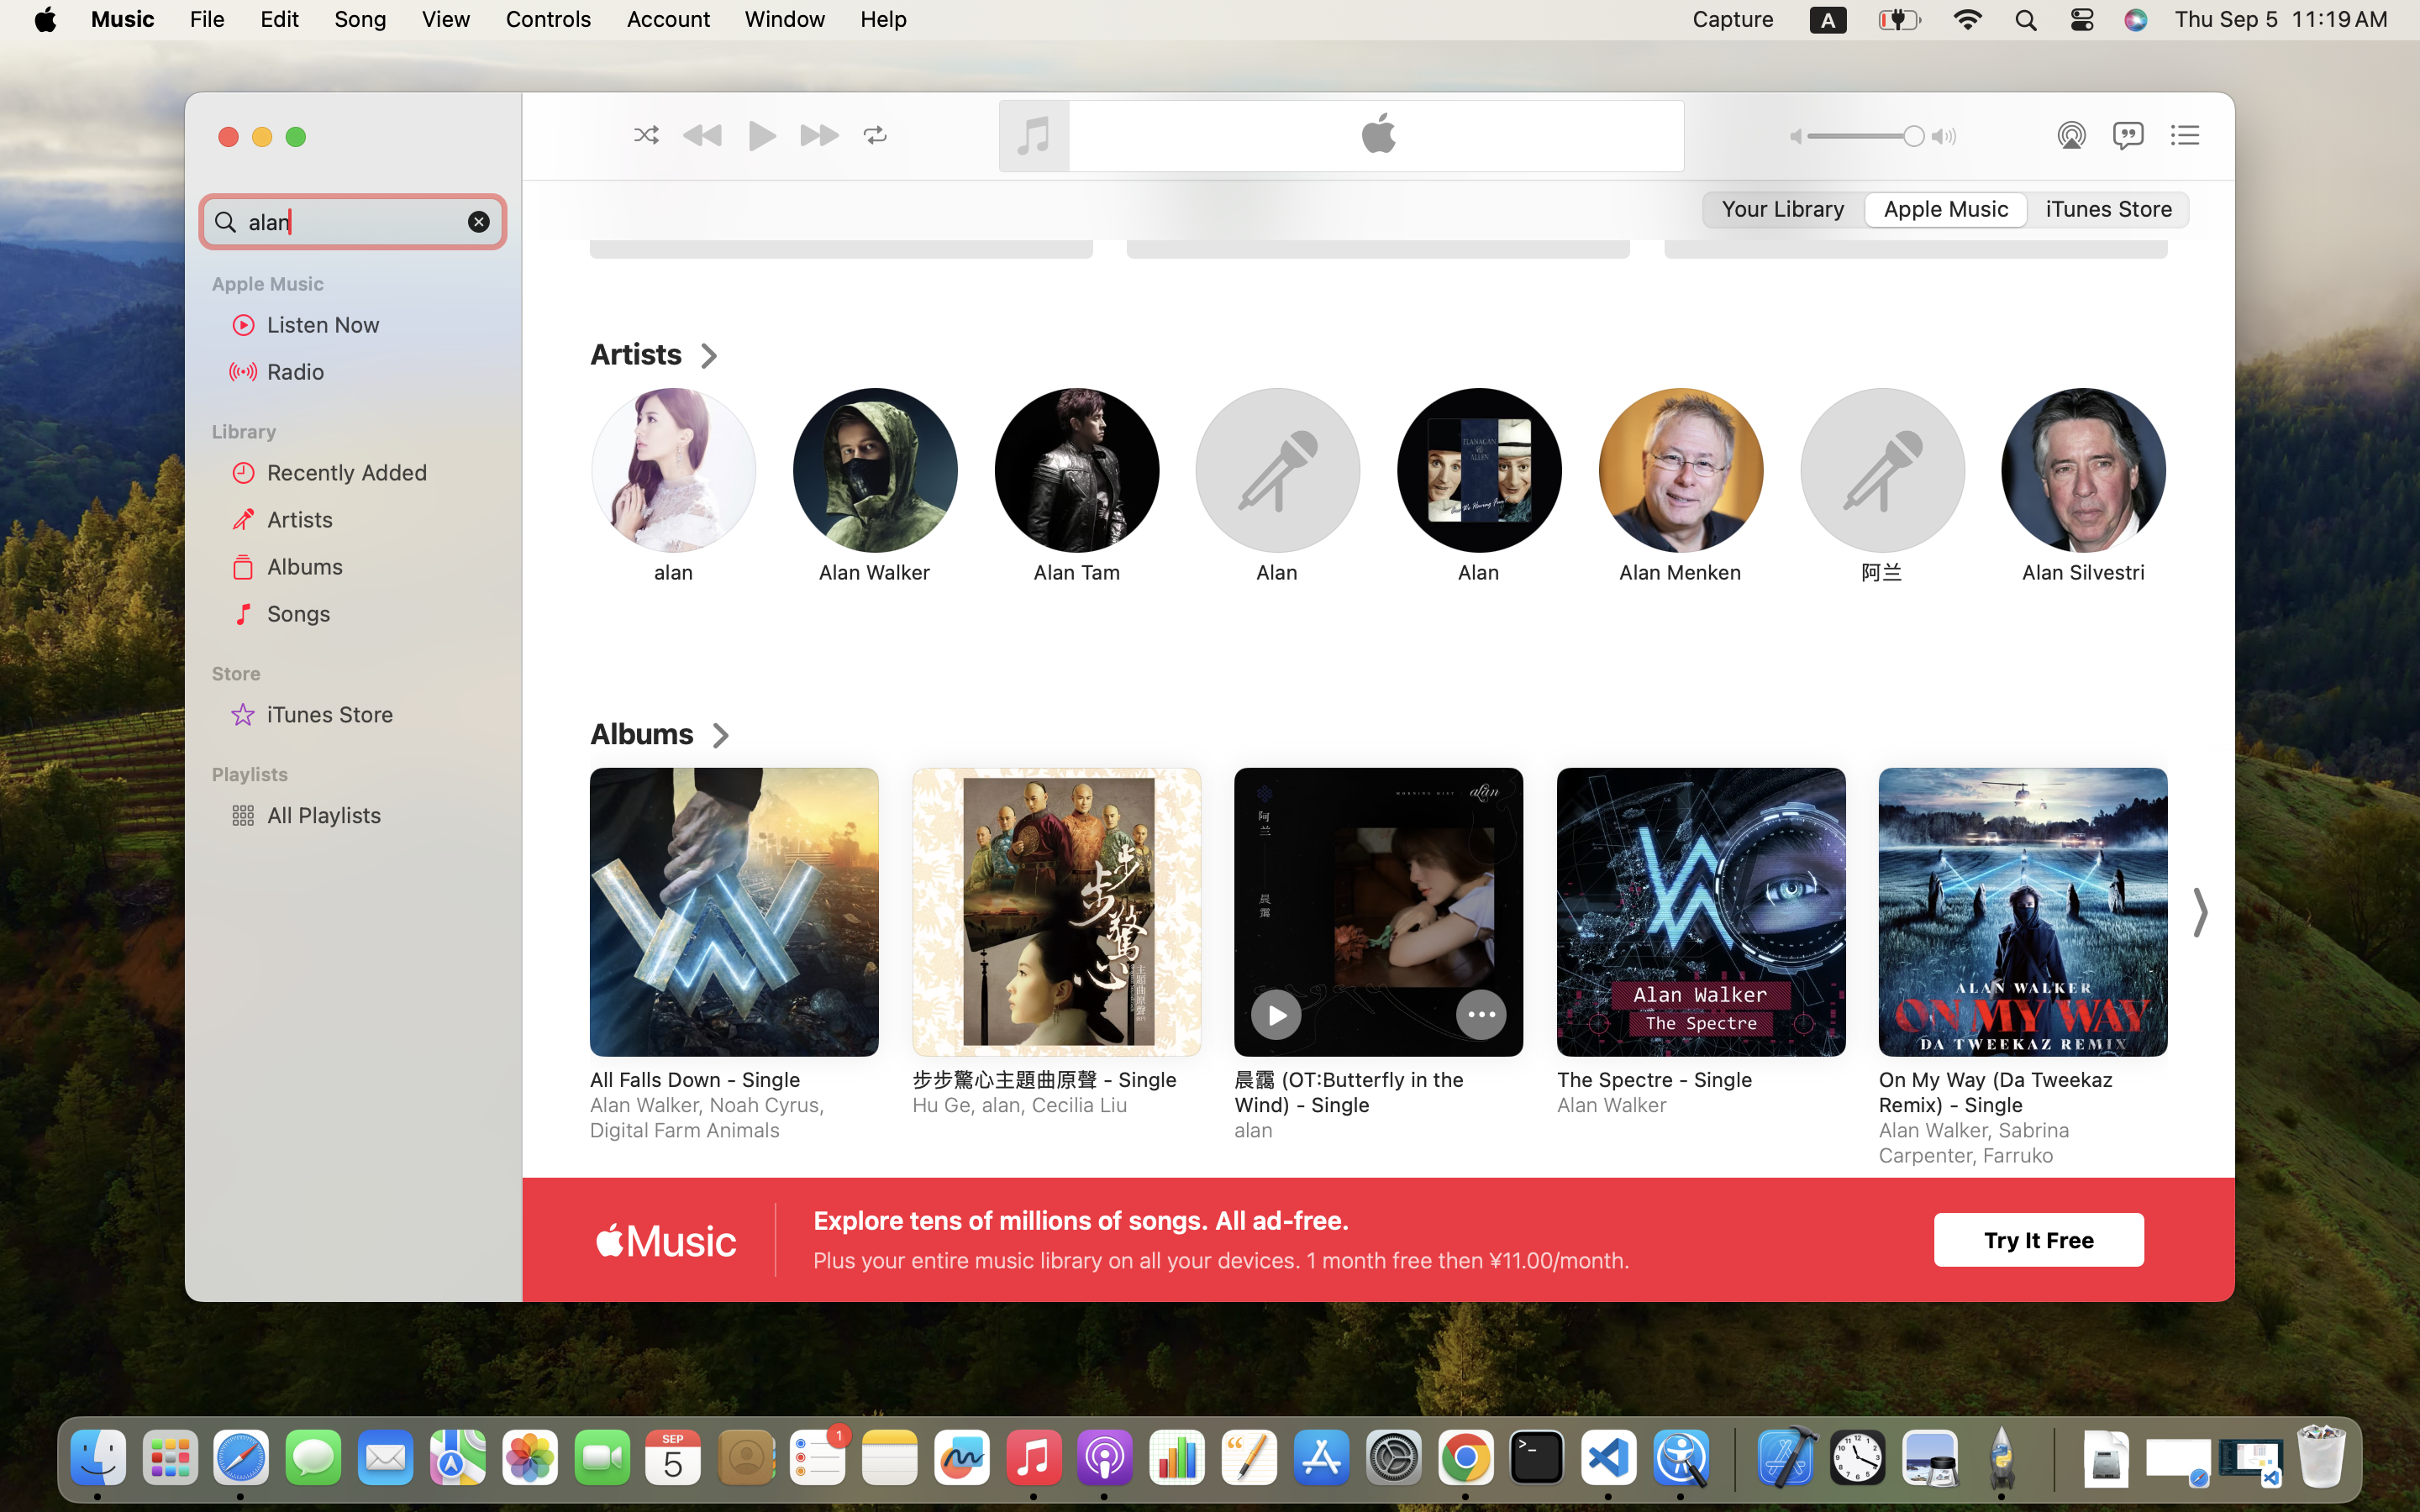 Image resolution: width=2420 pixels, height=1512 pixels. What do you see at coordinates (379, 324) in the screenshot?
I see `Listen Now` at bounding box center [379, 324].